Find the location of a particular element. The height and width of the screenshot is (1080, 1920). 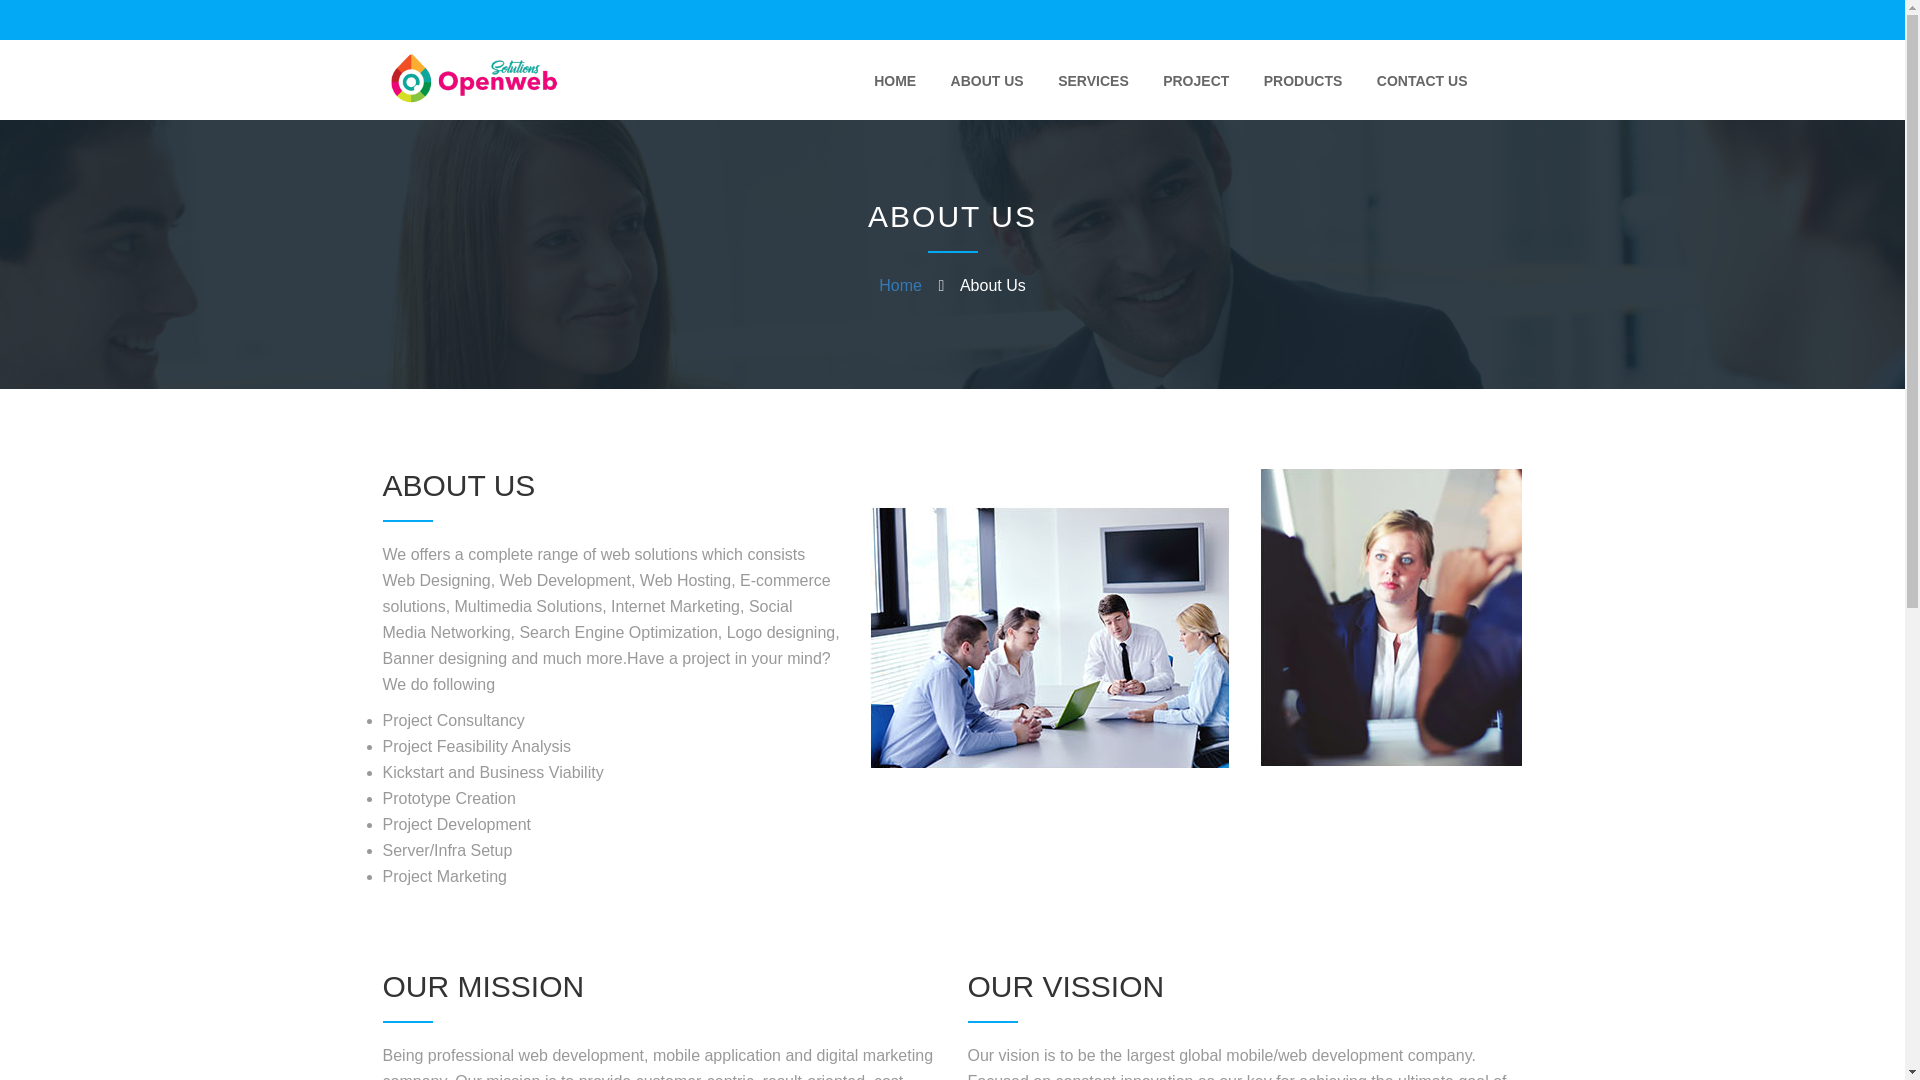

SERVICES is located at coordinates (1093, 80).